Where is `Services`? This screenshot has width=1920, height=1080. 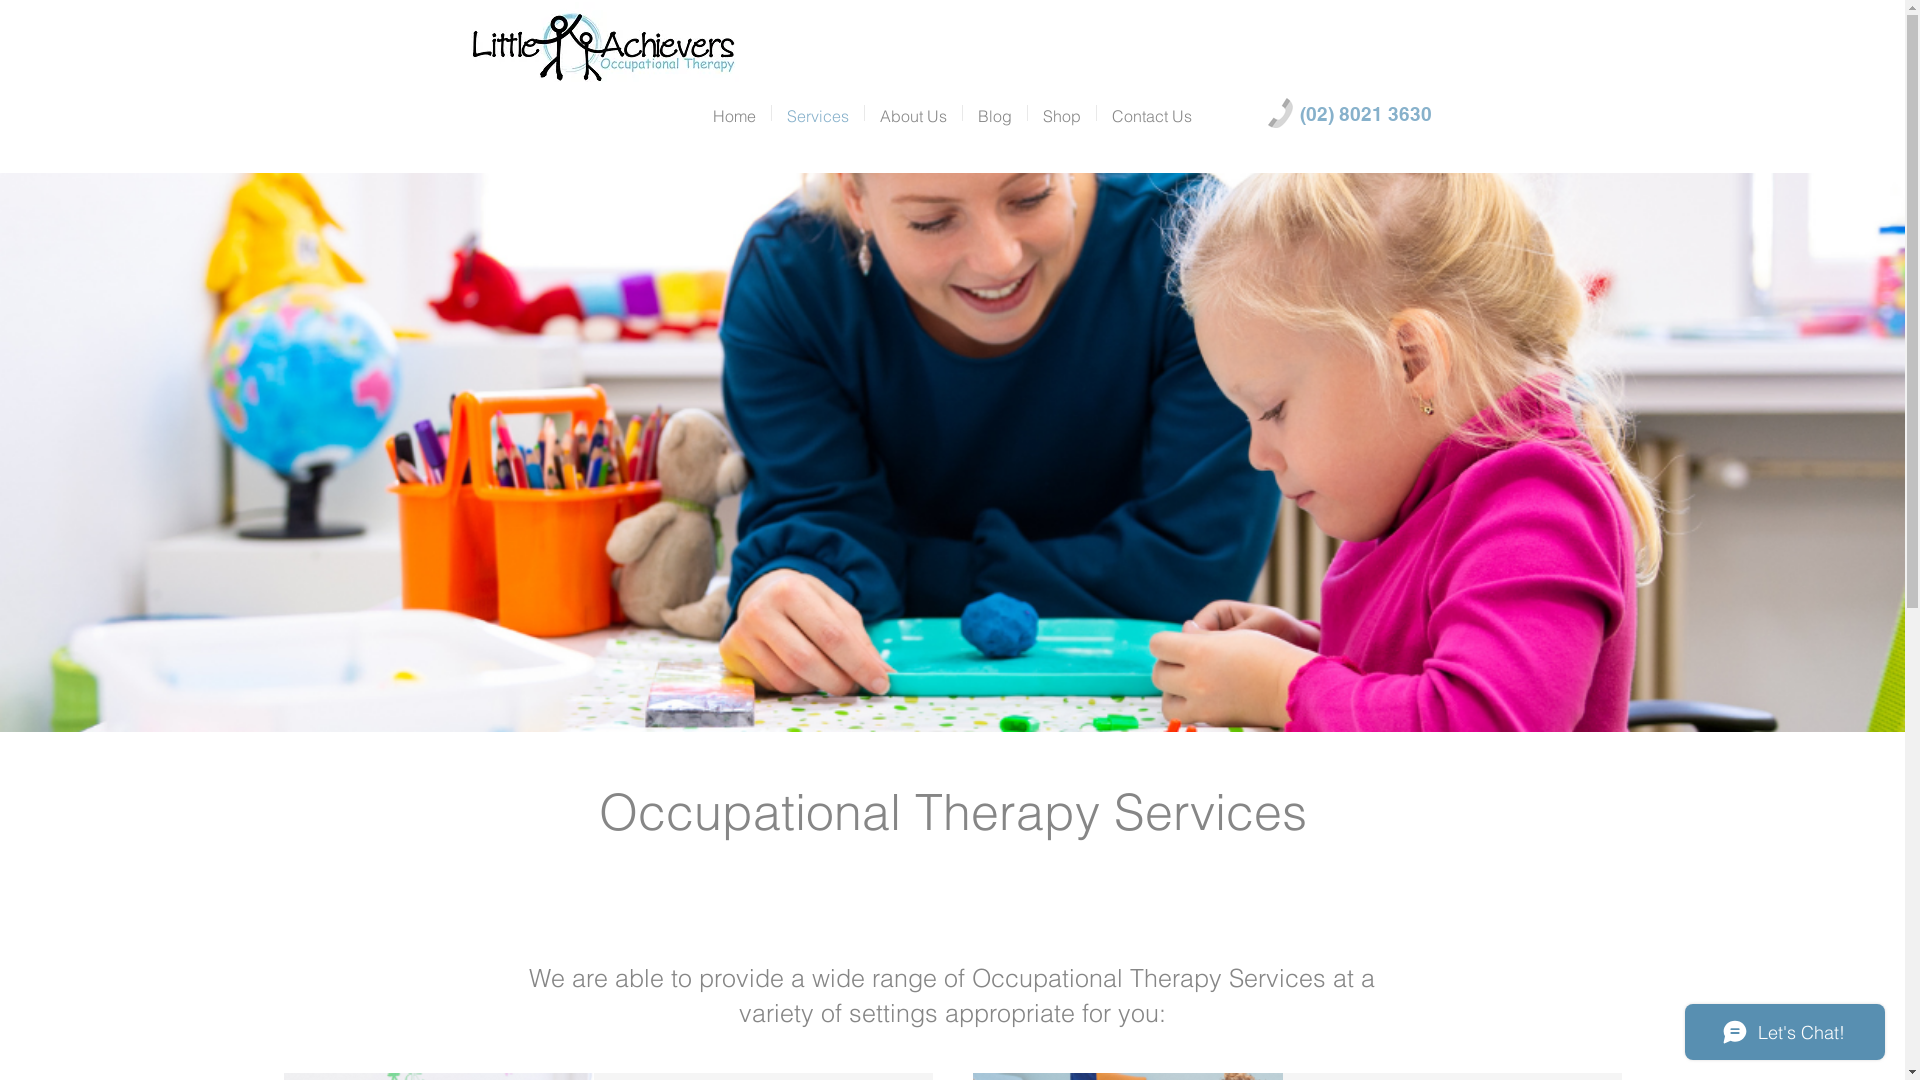 Services is located at coordinates (818, 113).